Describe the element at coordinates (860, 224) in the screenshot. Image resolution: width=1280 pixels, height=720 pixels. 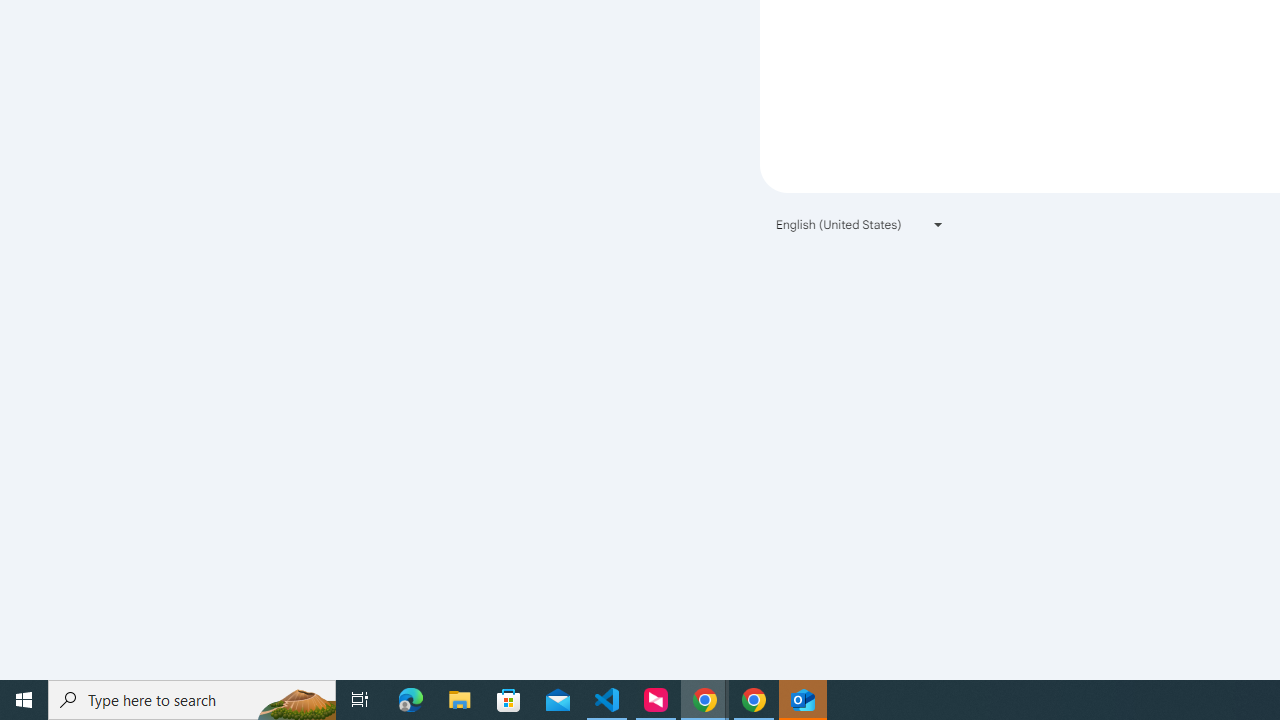
I see `English (United States)` at that location.